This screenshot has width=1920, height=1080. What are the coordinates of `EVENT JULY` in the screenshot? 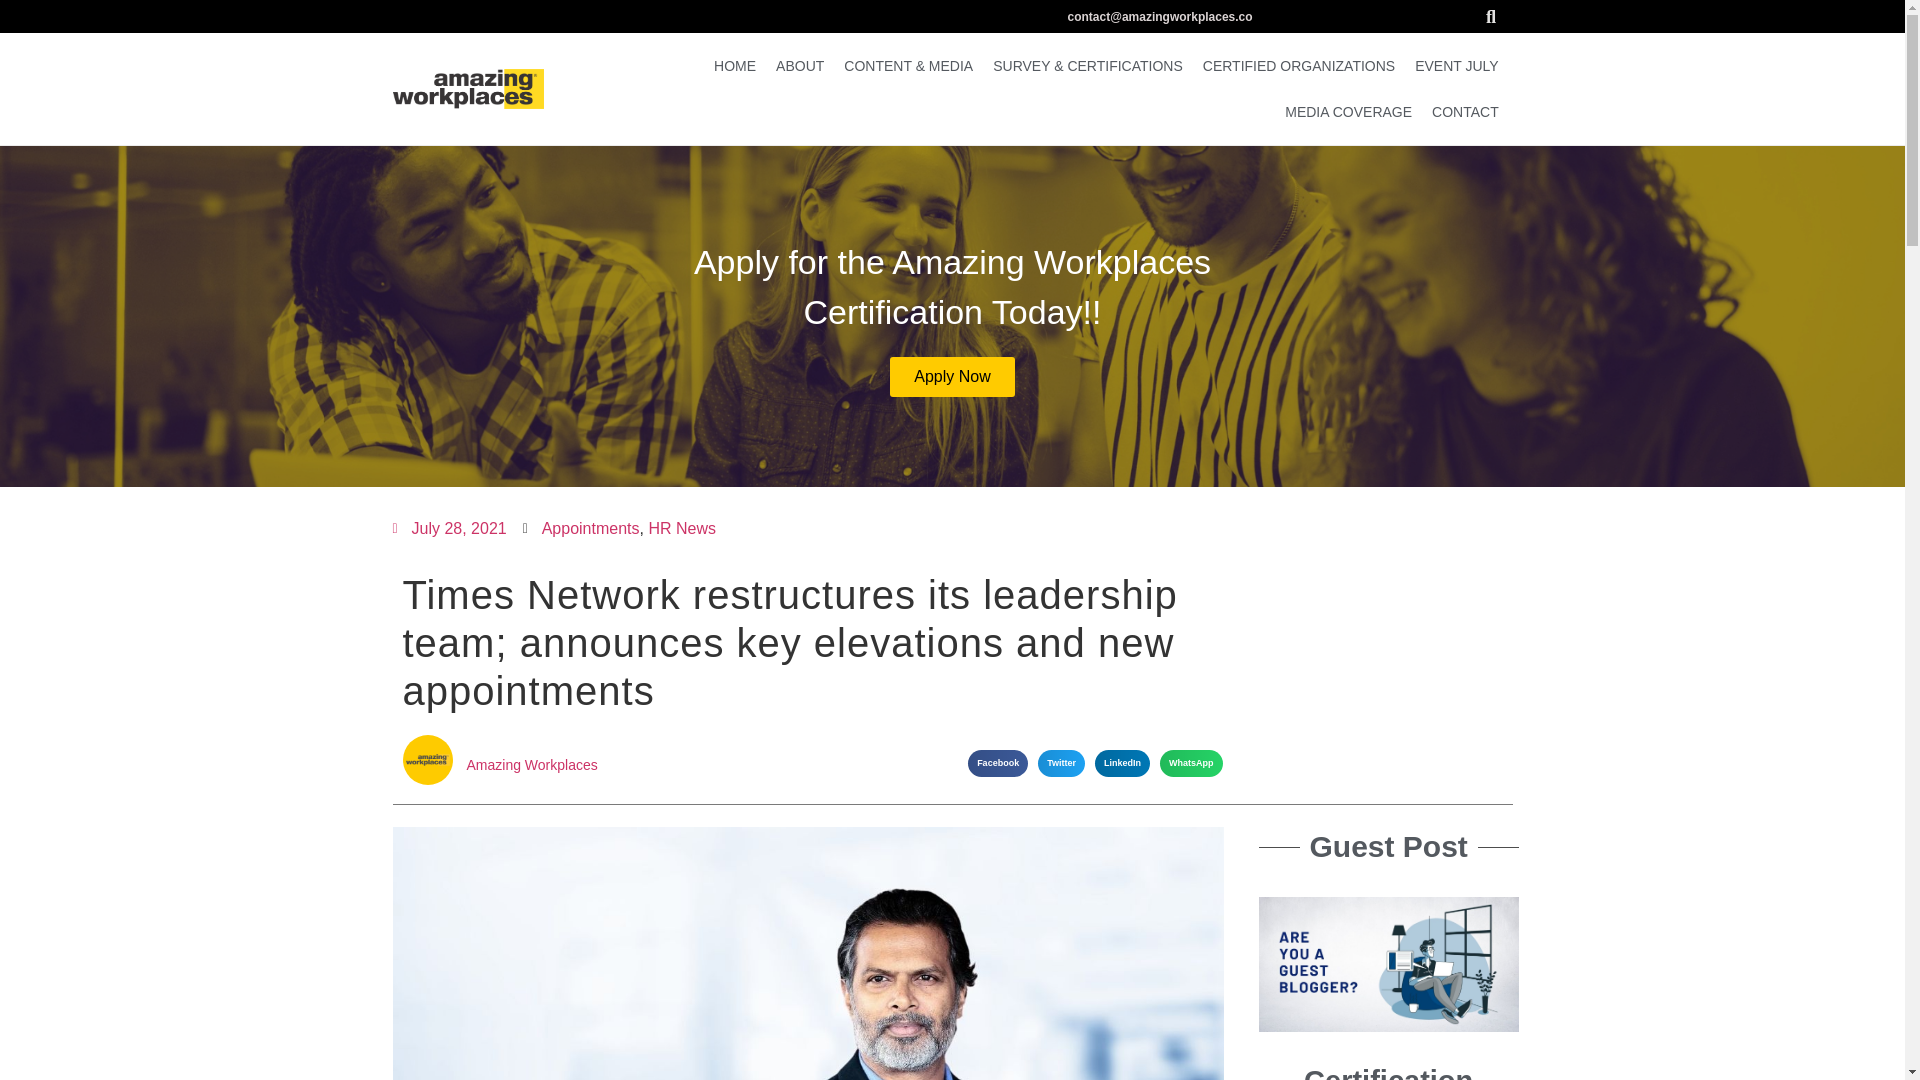 It's located at (1457, 66).